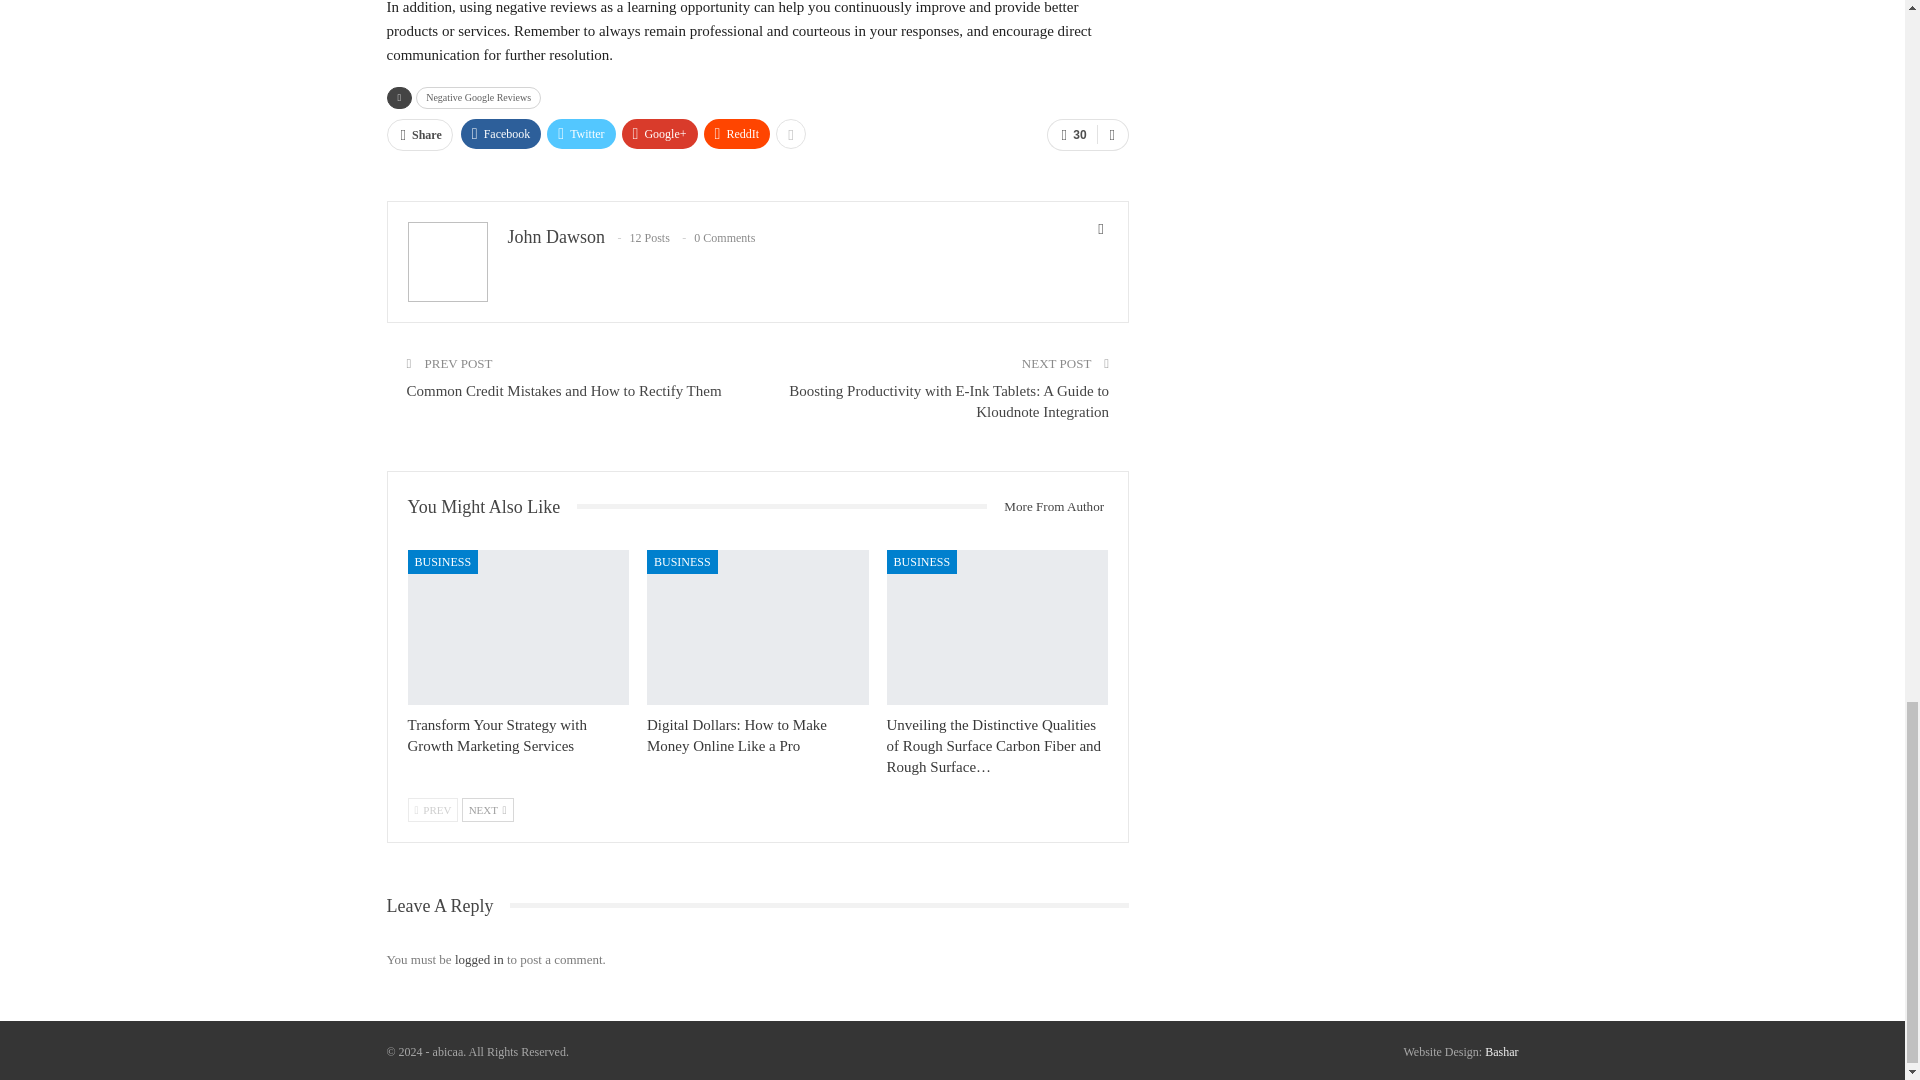 The image size is (1920, 1080). I want to click on Transform Your Strategy with Growth Marketing Services, so click(518, 627).